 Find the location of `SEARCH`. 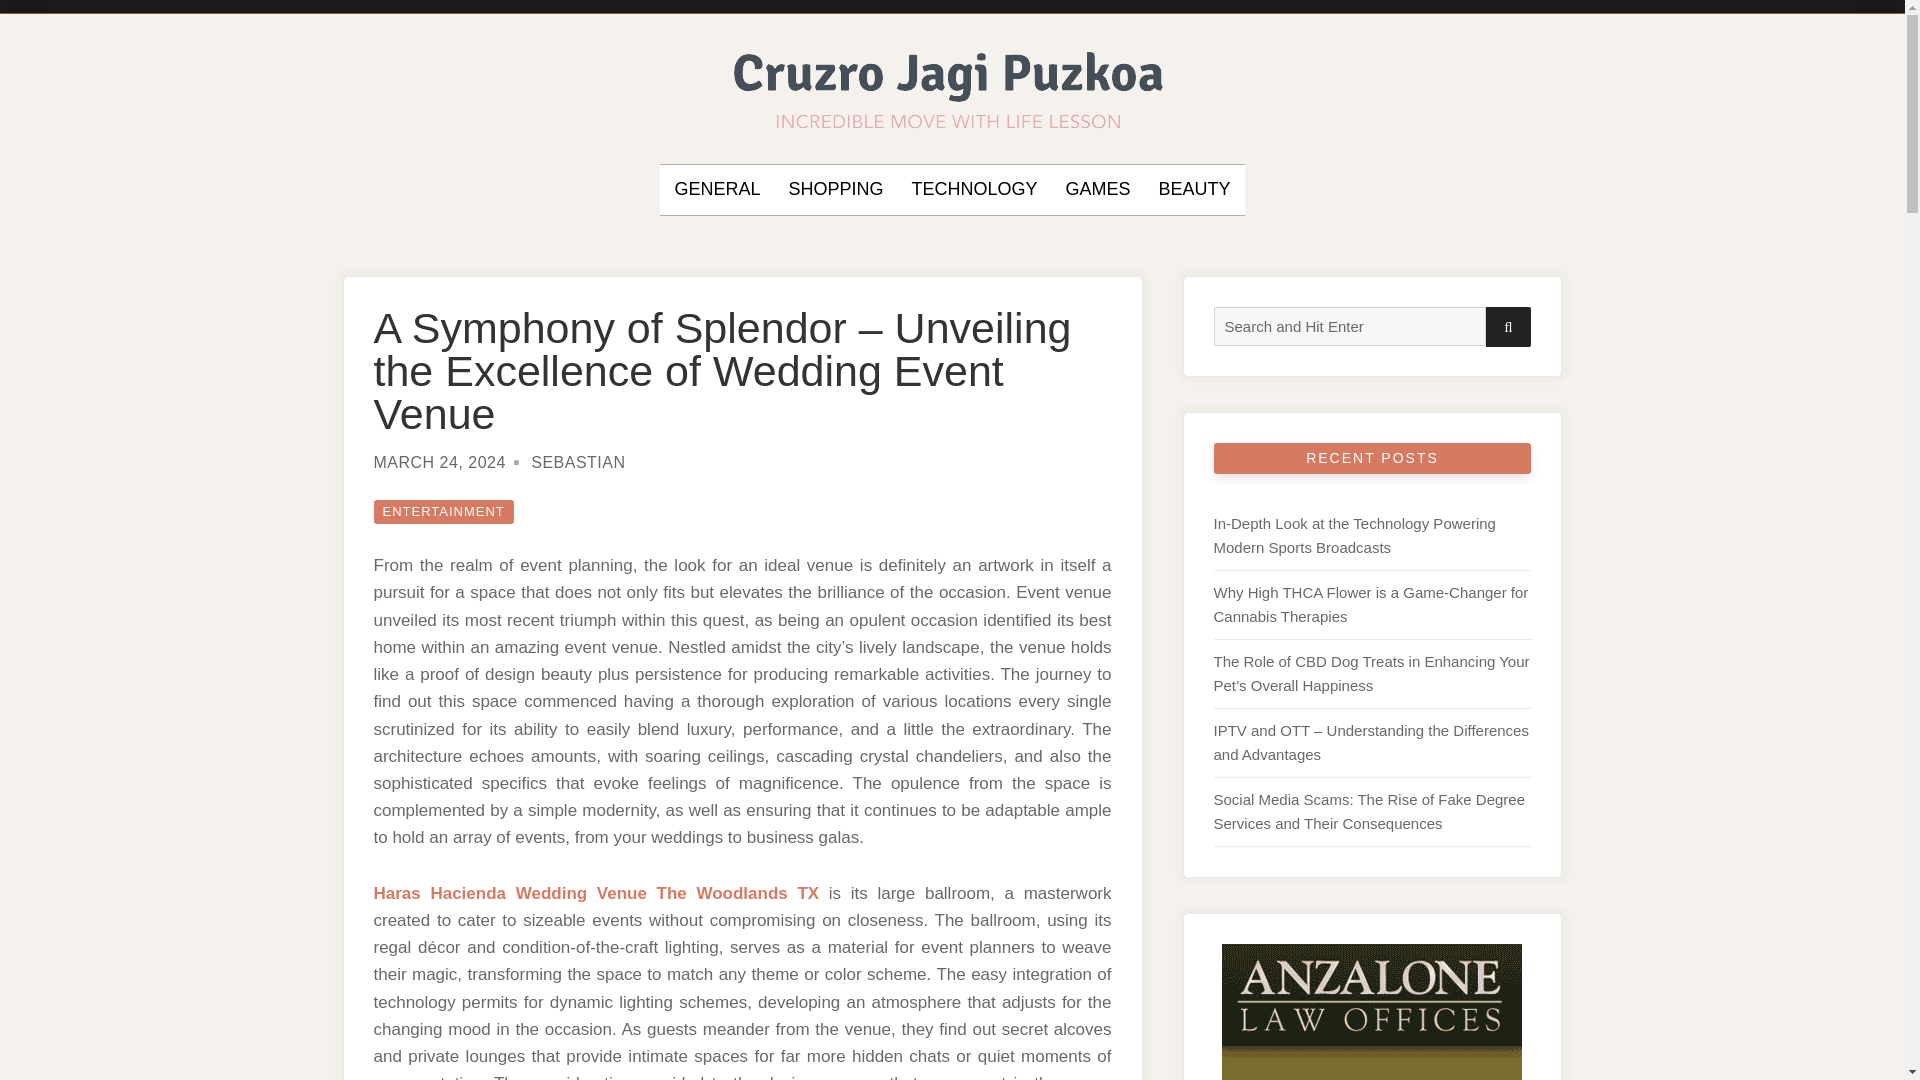

SEARCH is located at coordinates (1508, 326).